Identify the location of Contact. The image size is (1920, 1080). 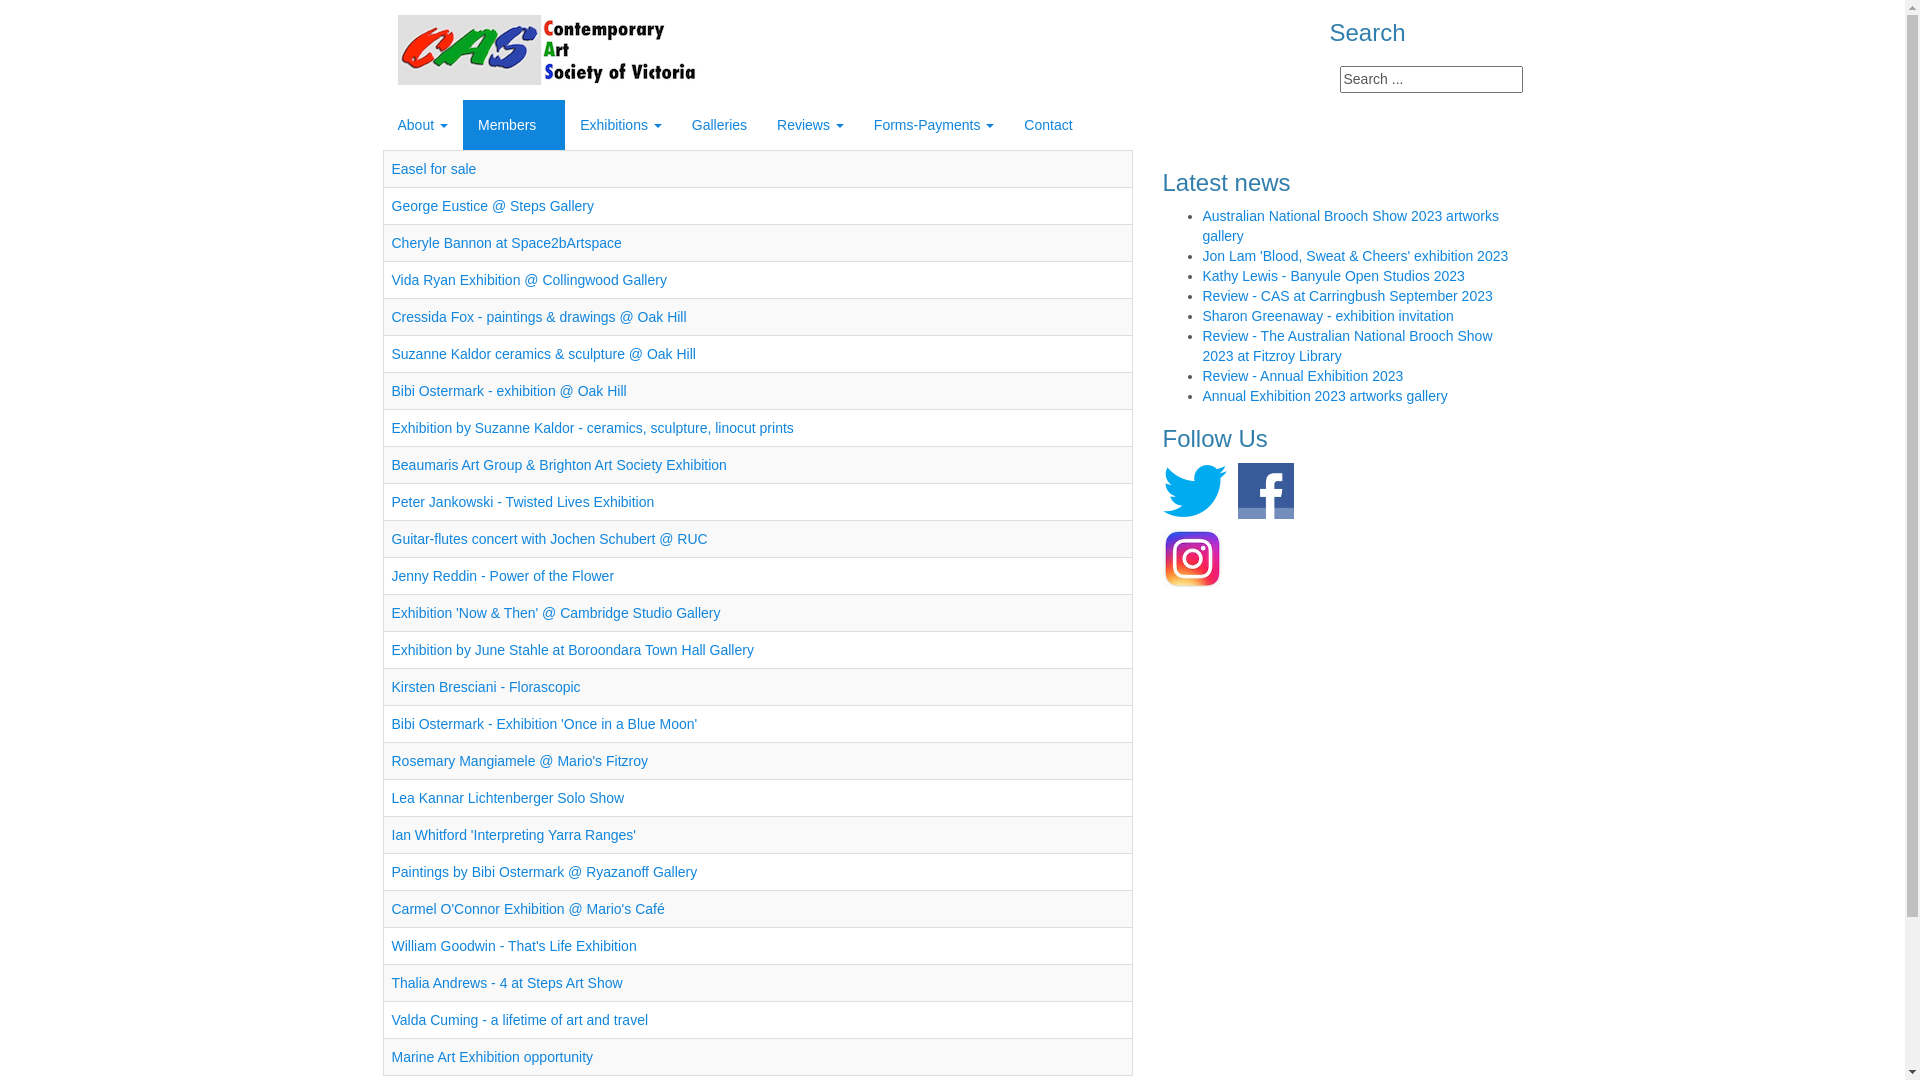
(1048, 125).